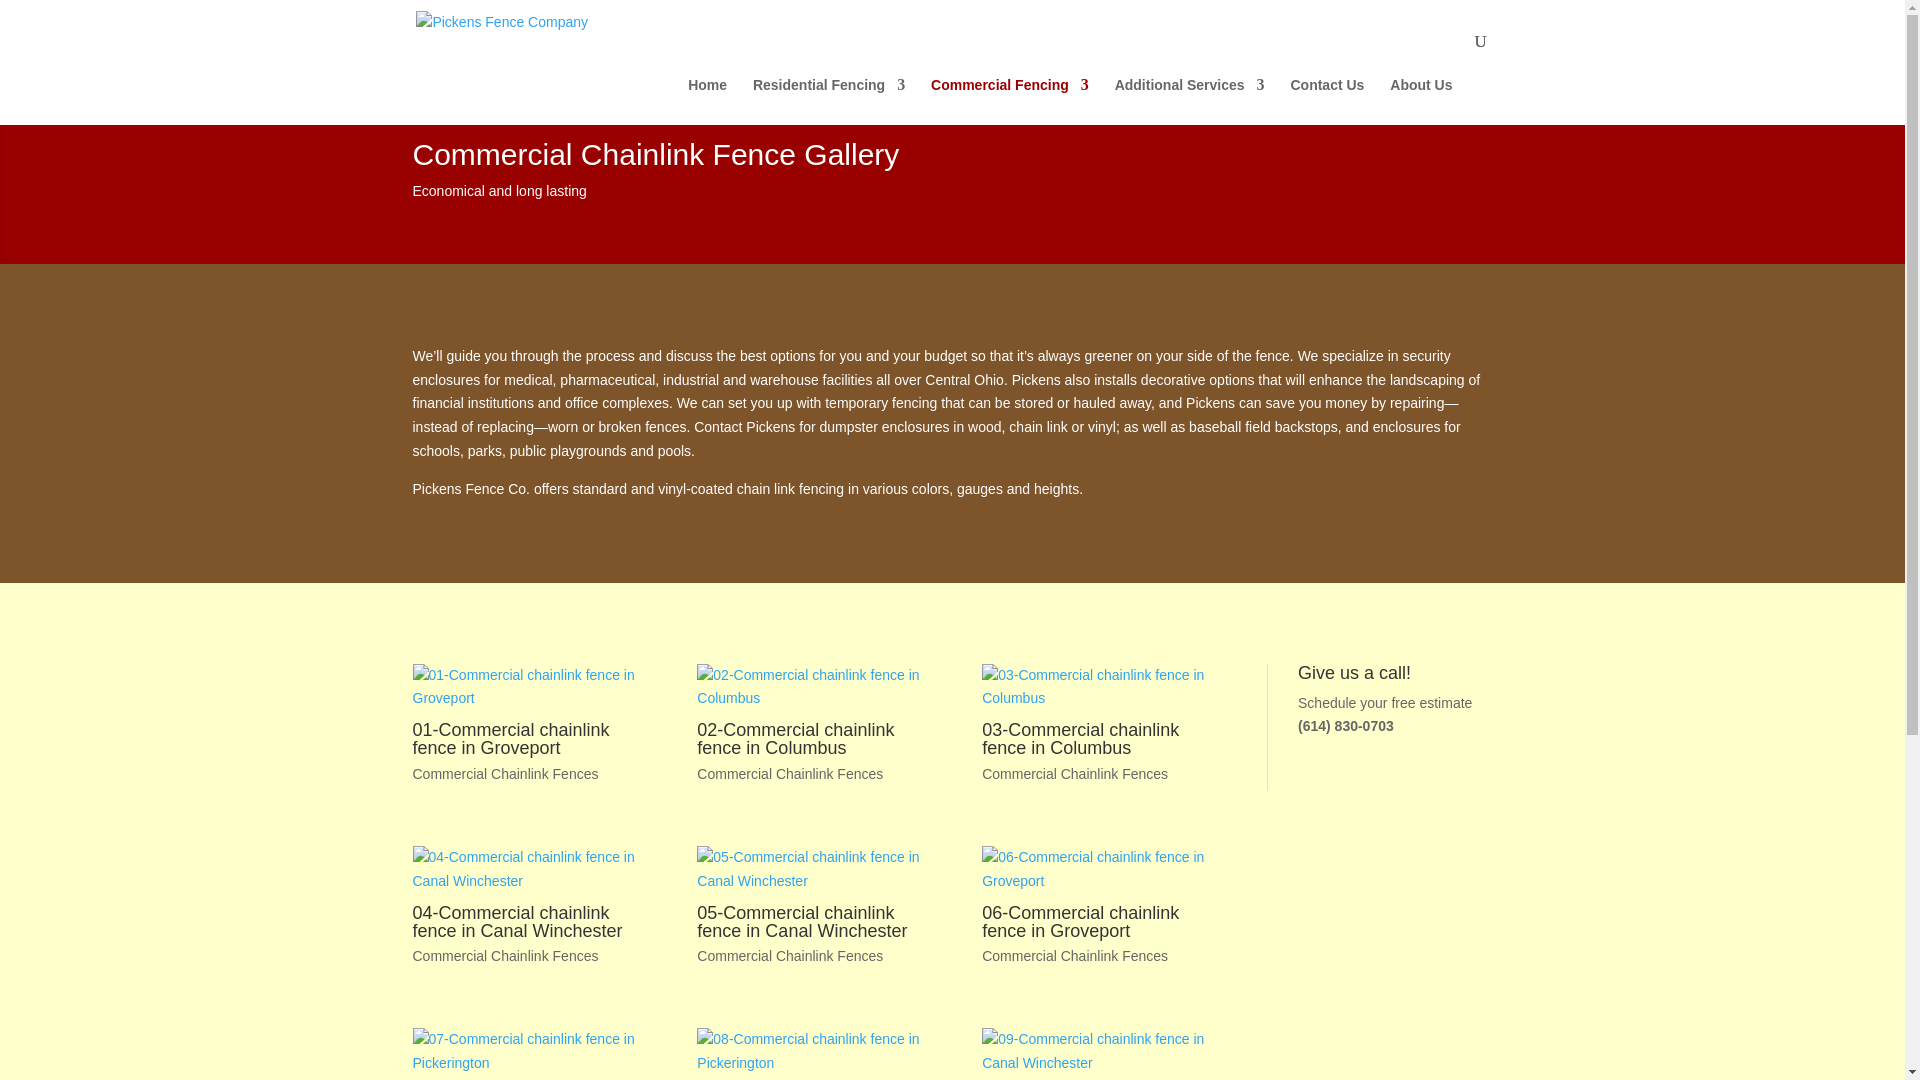 This screenshot has height=1080, width=1920. Describe the element at coordinates (808, 870) in the screenshot. I see `05-Commercial chainlink fence in Canal Winchester` at that location.